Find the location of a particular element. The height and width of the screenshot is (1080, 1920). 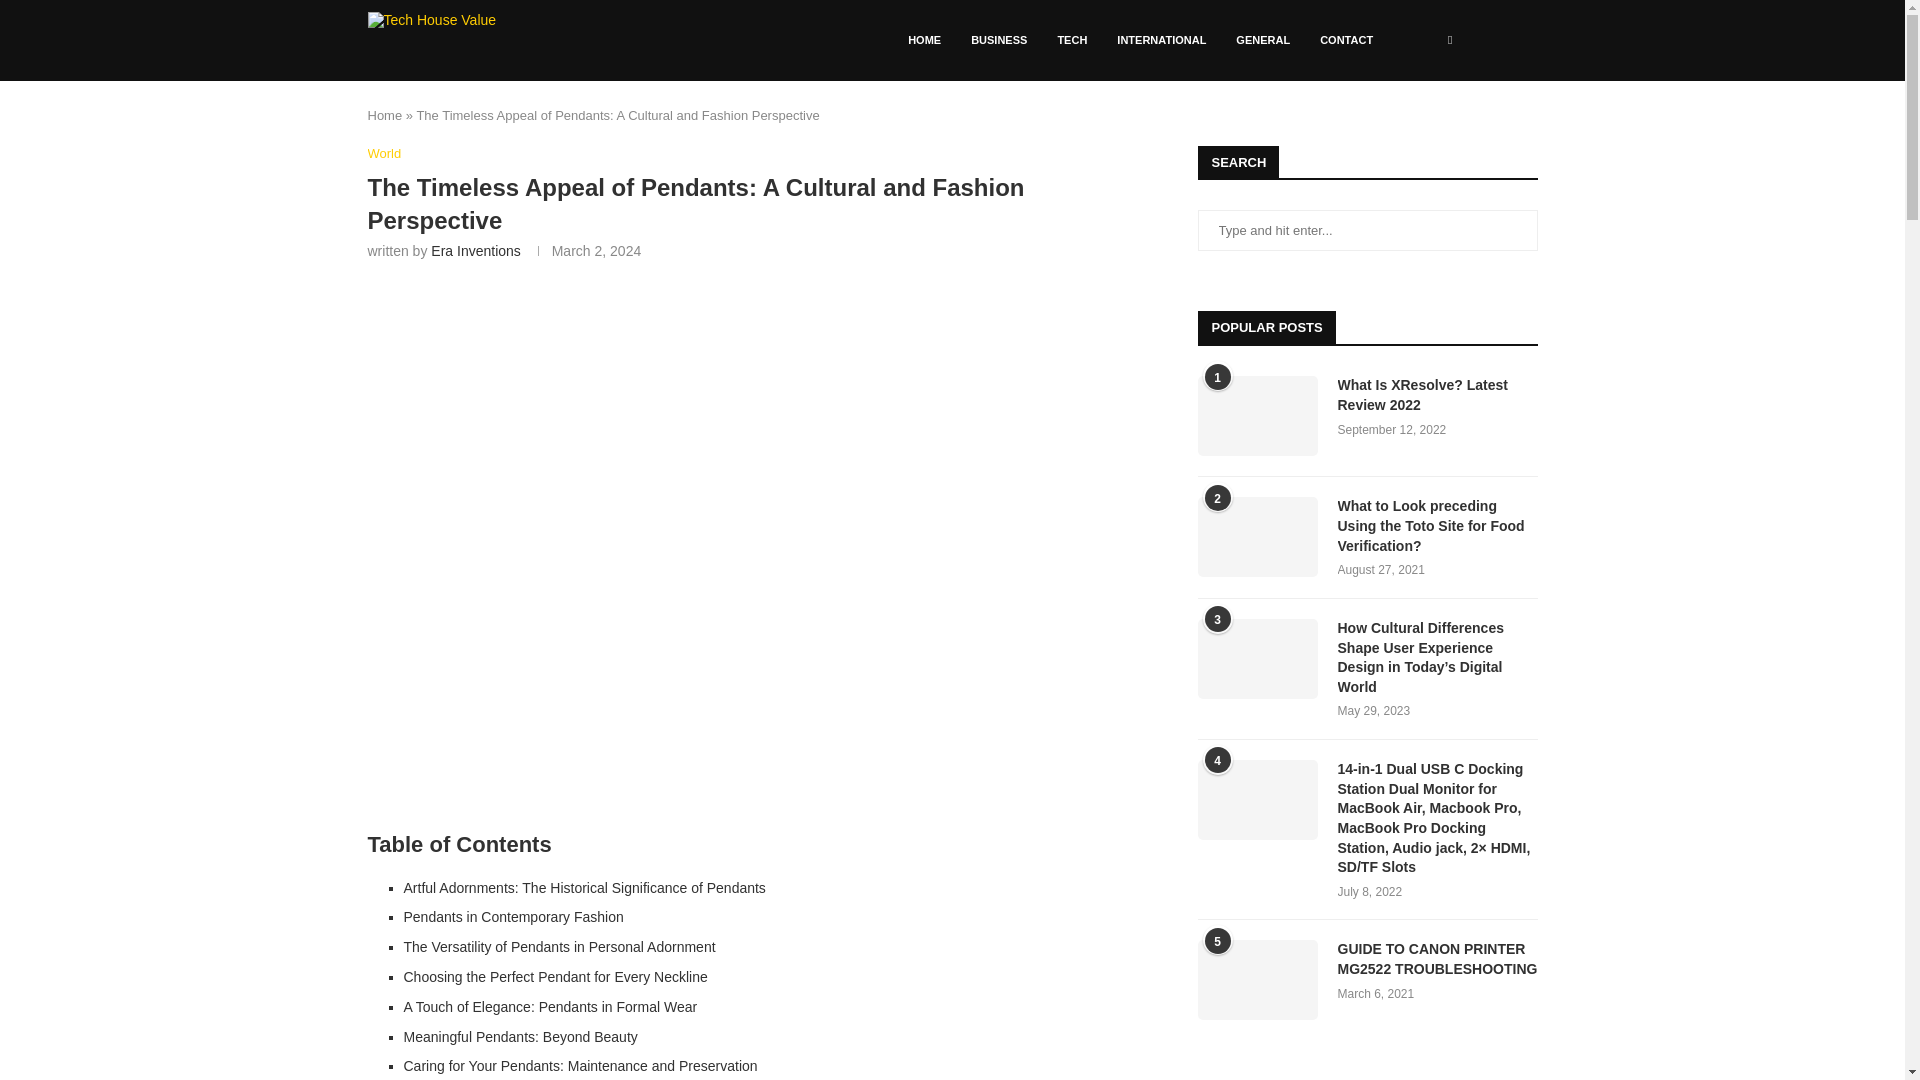

Era Inventions is located at coordinates (475, 251).